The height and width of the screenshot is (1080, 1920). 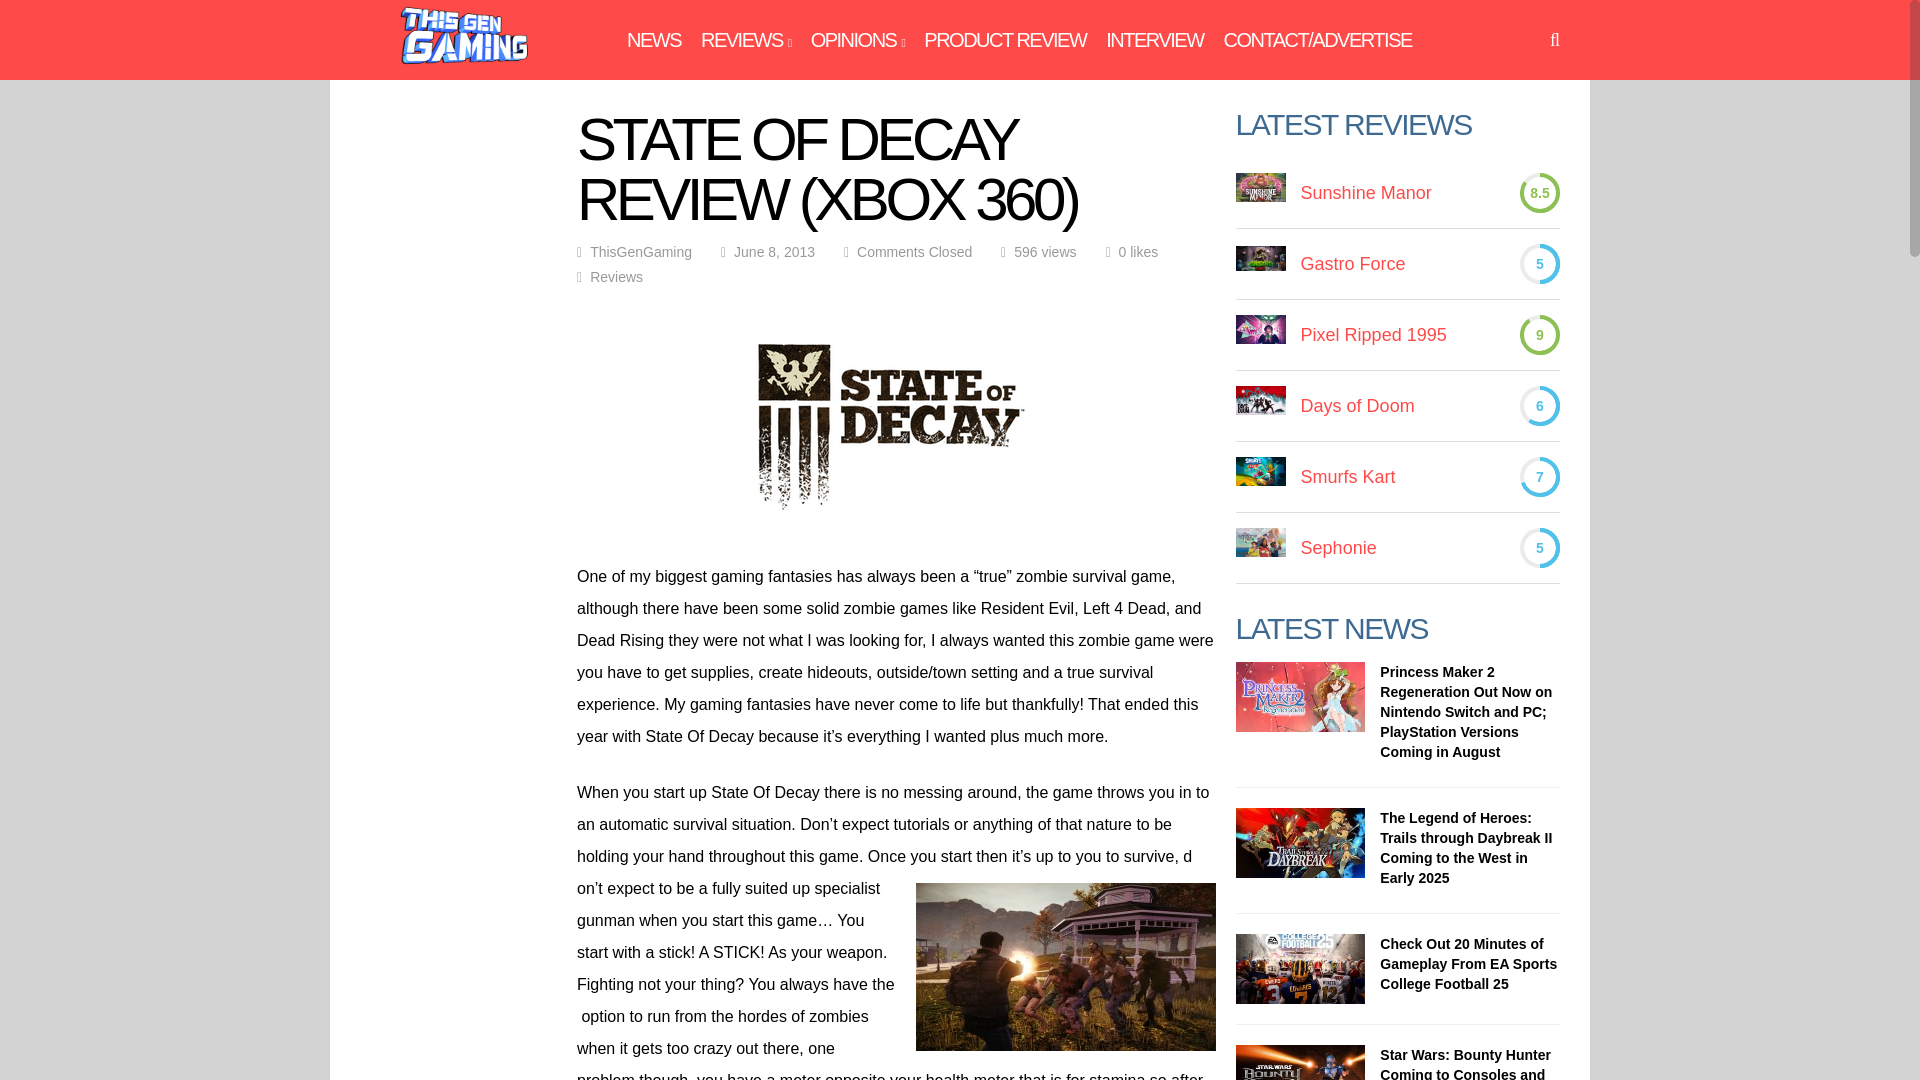 I want to click on Reviews, so click(x=616, y=276).